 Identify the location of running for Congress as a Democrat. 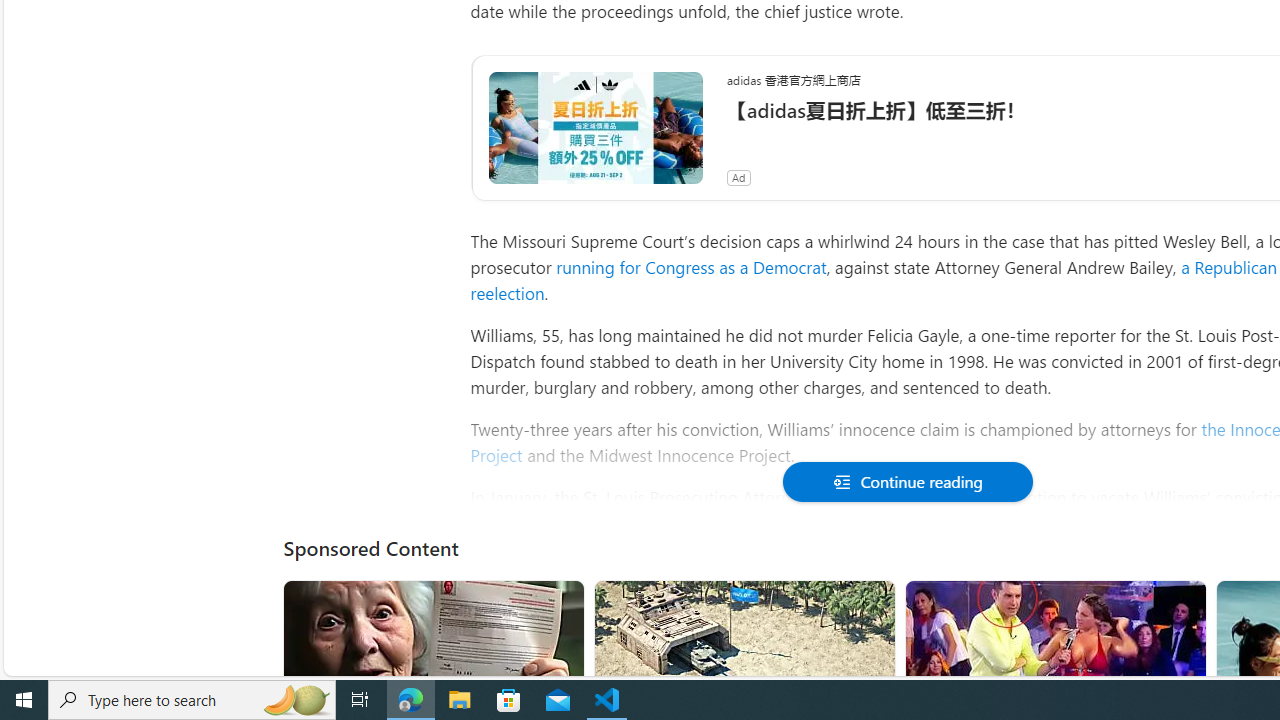
(690, 266).